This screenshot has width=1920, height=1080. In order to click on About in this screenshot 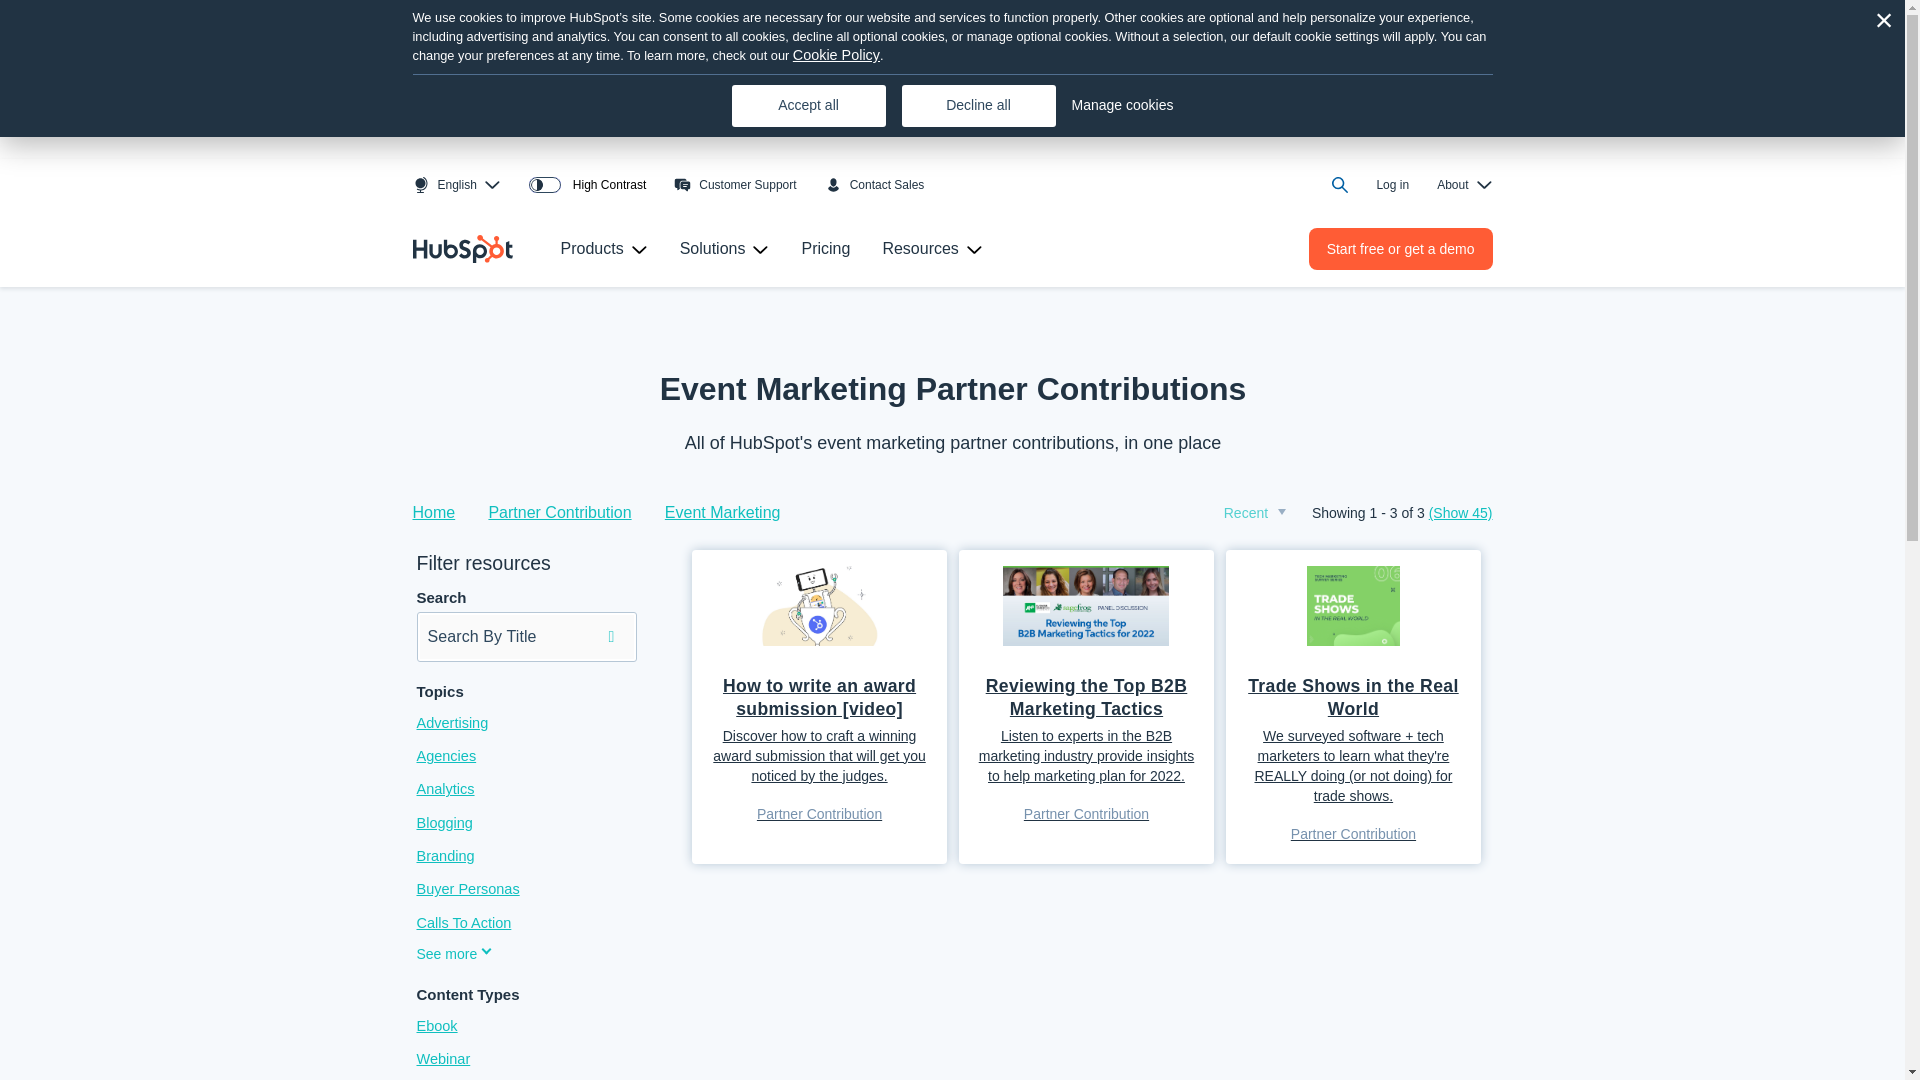, I will do `click(1482, 185)`.